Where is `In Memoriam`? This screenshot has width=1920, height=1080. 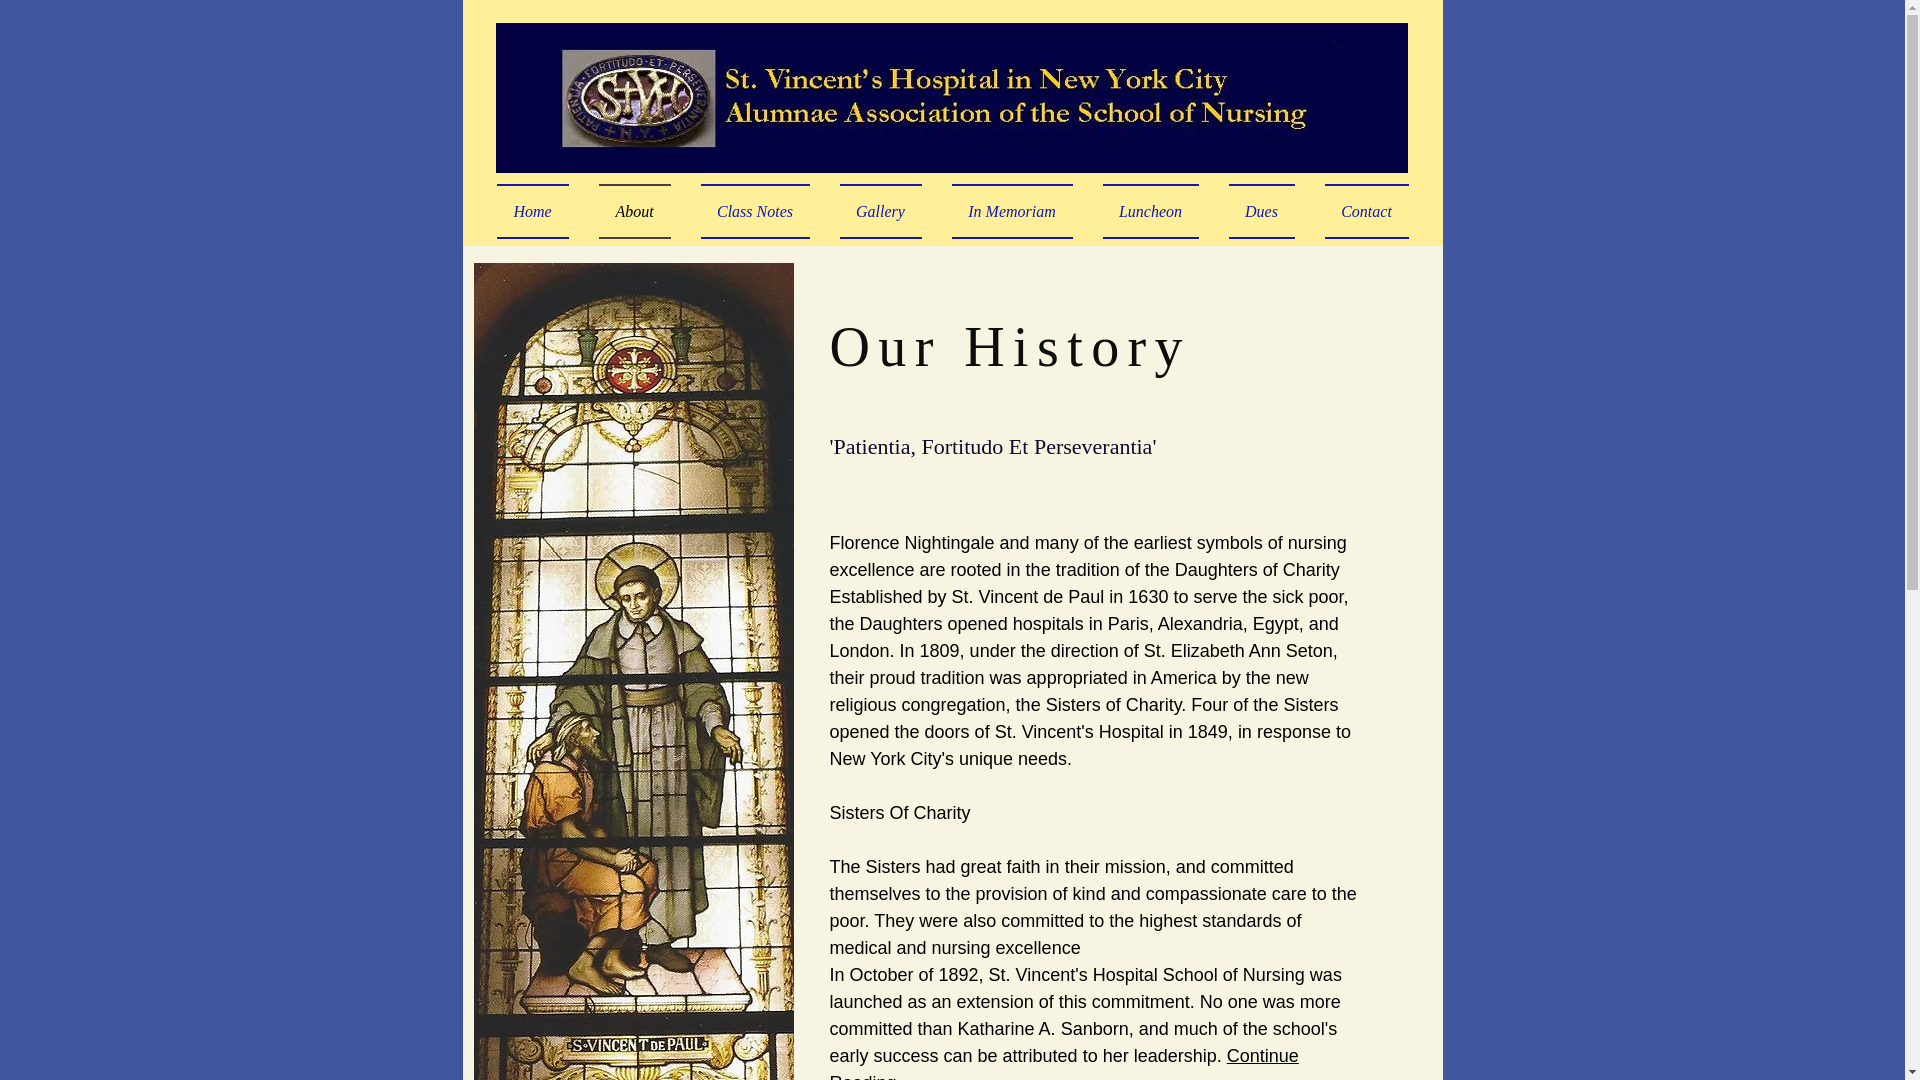
In Memoriam is located at coordinates (1011, 210).